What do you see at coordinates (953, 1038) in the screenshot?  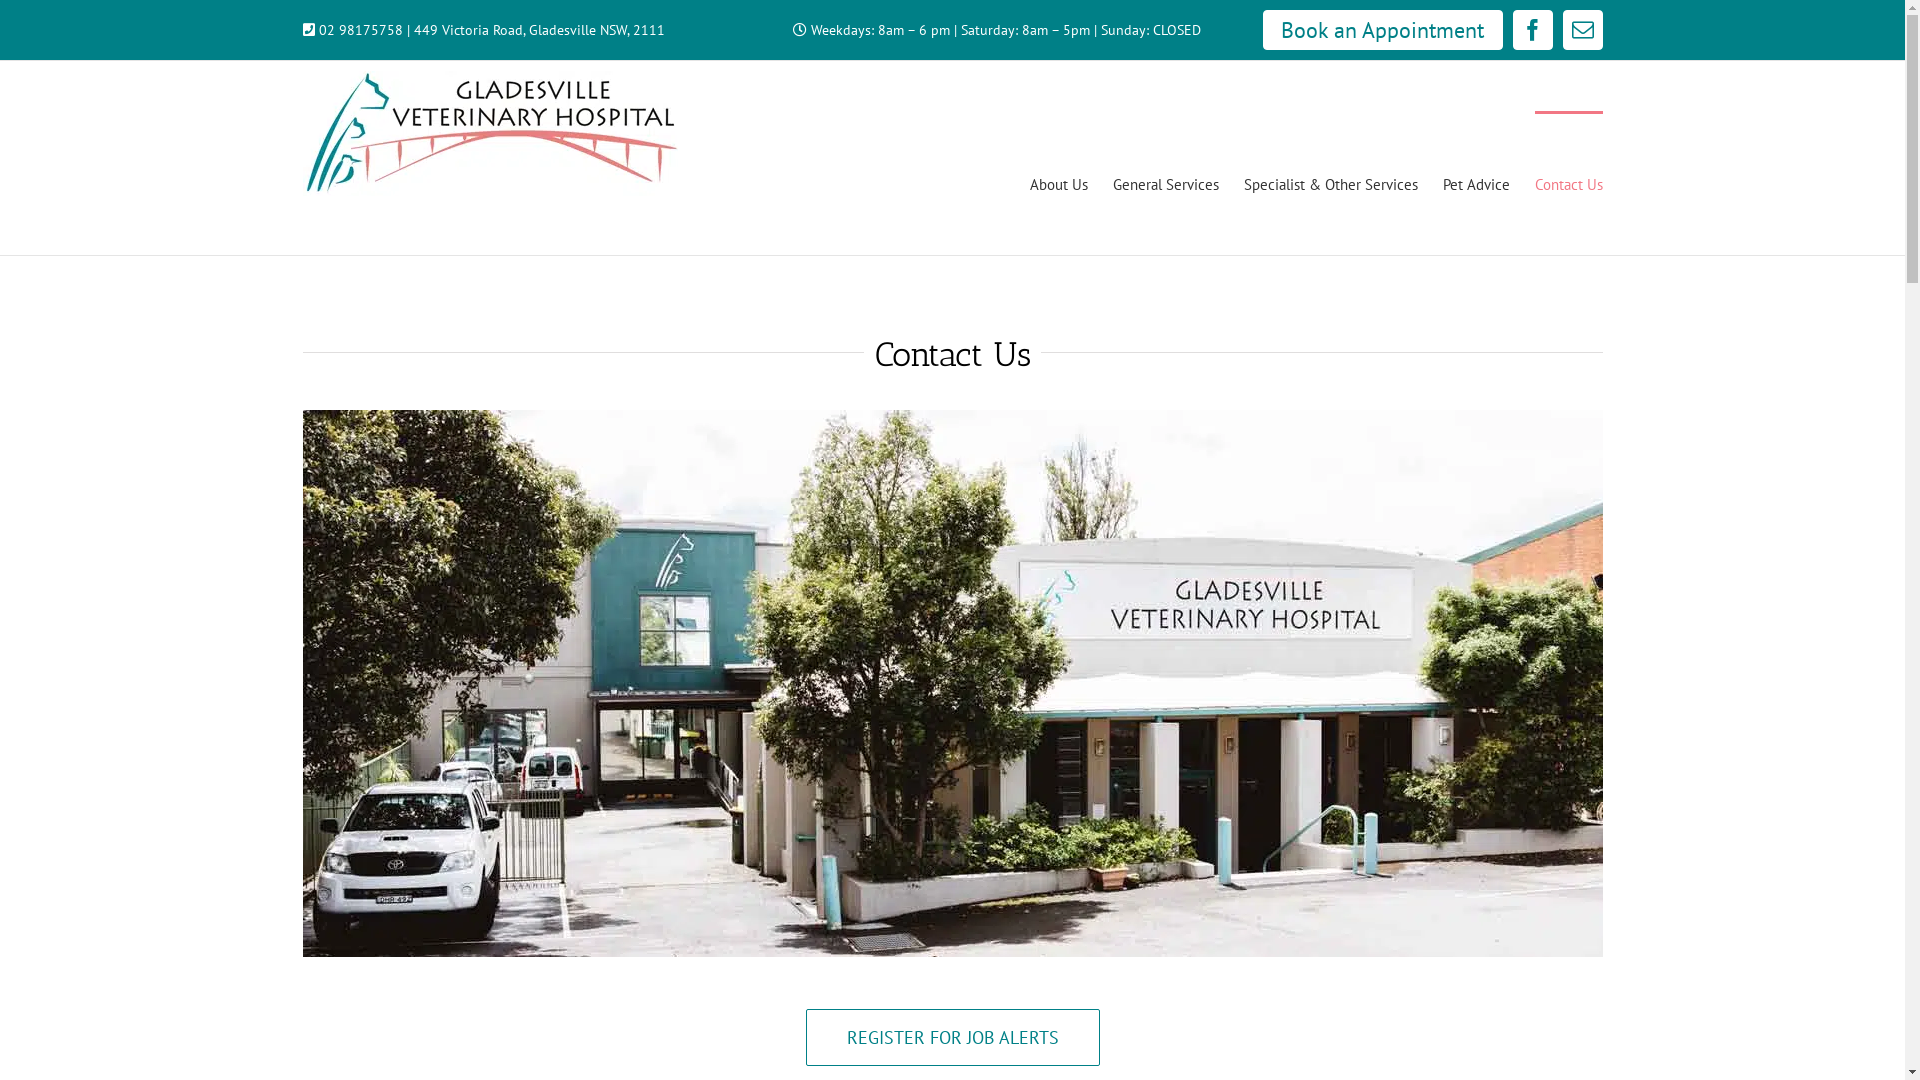 I see `REGISTER FOR JOB ALERTS` at bounding box center [953, 1038].